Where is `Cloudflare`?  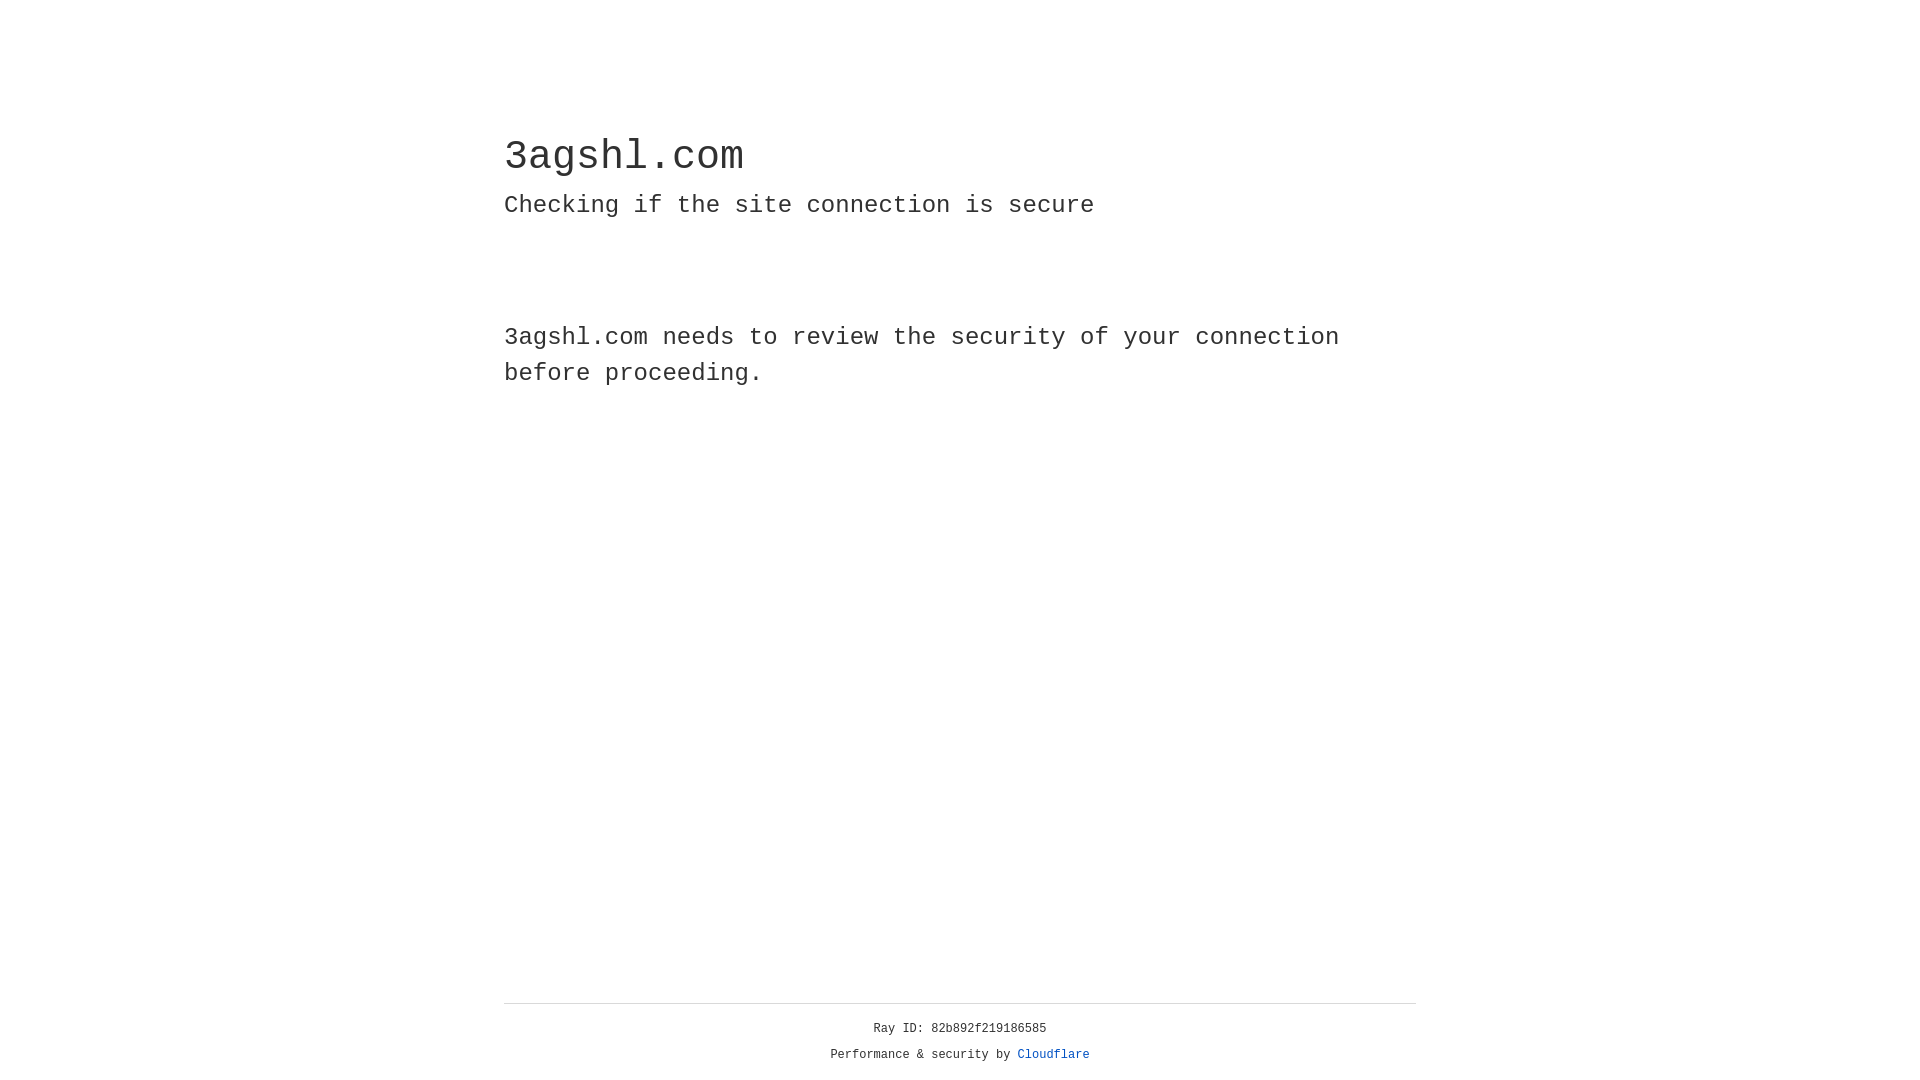
Cloudflare is located at coordinates (1054, 1055).